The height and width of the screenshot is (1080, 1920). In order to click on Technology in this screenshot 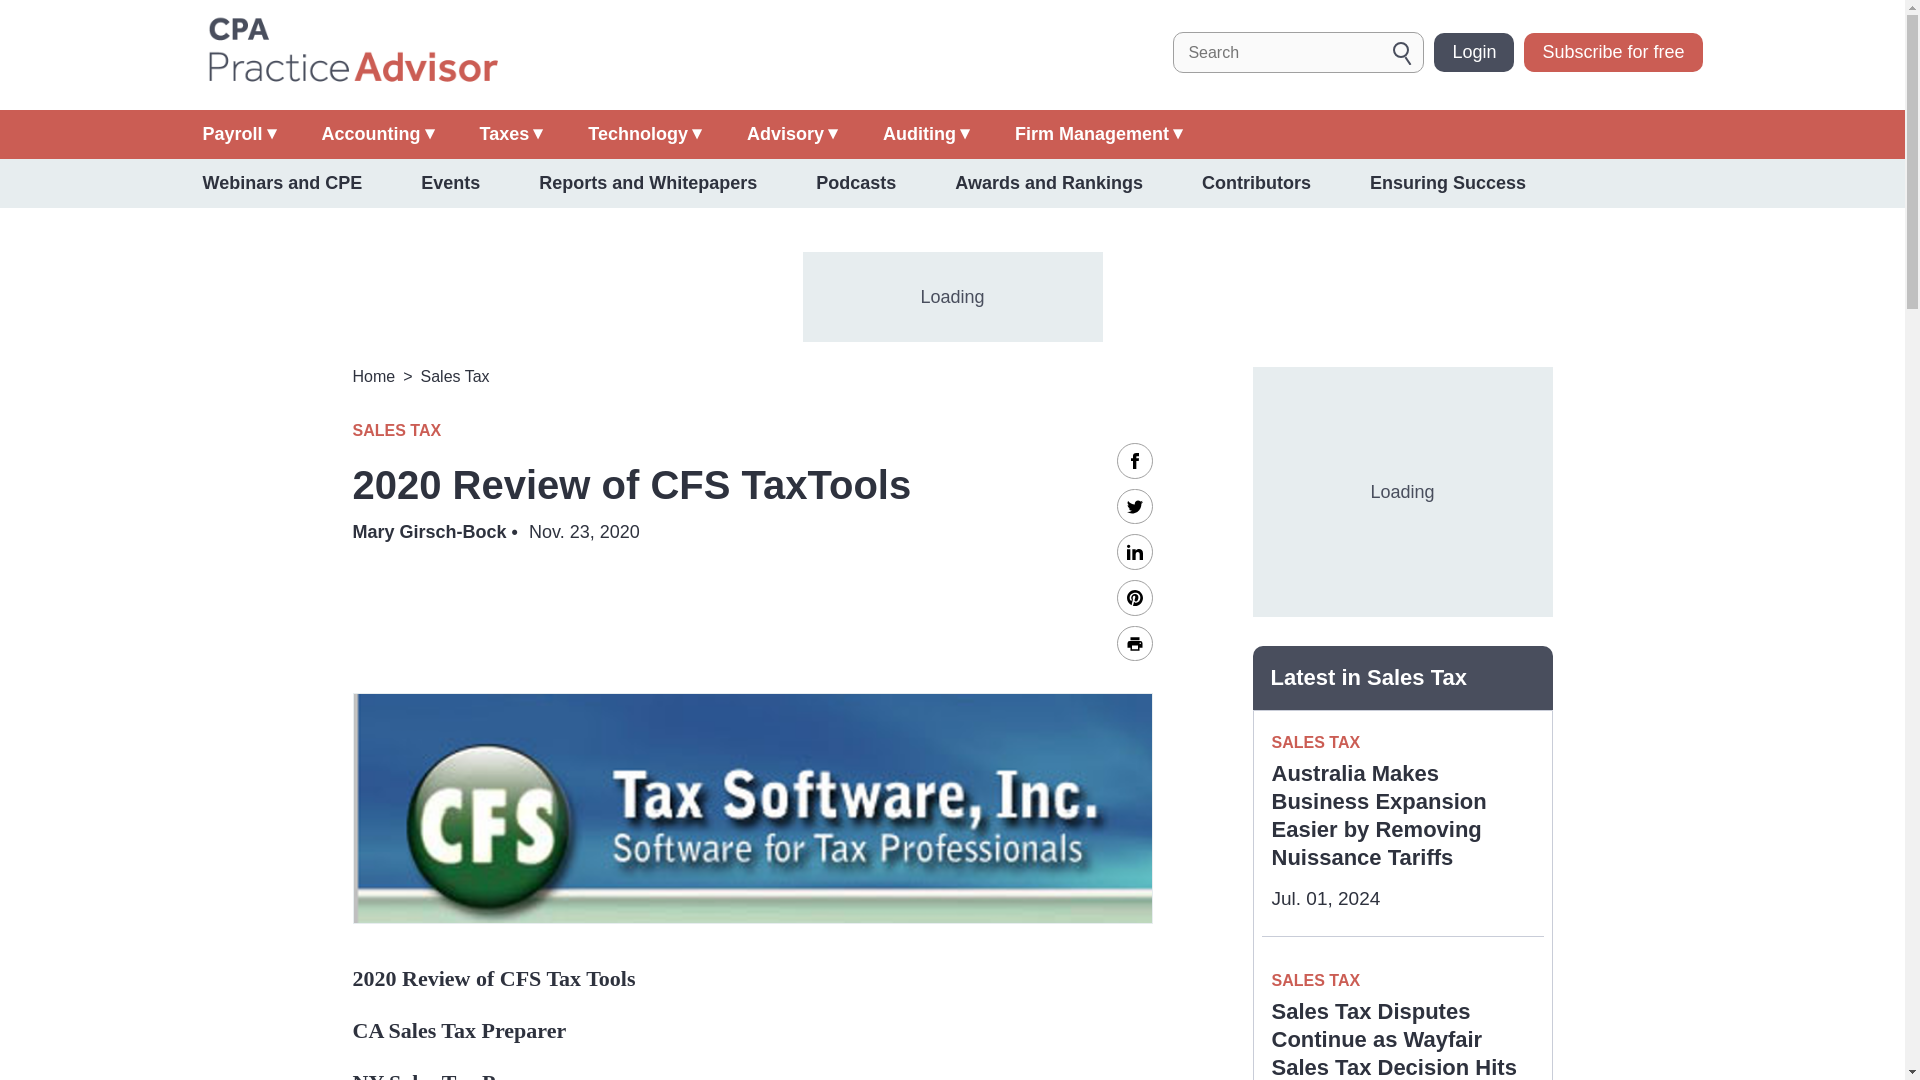, I will do `click(644, 134)`.